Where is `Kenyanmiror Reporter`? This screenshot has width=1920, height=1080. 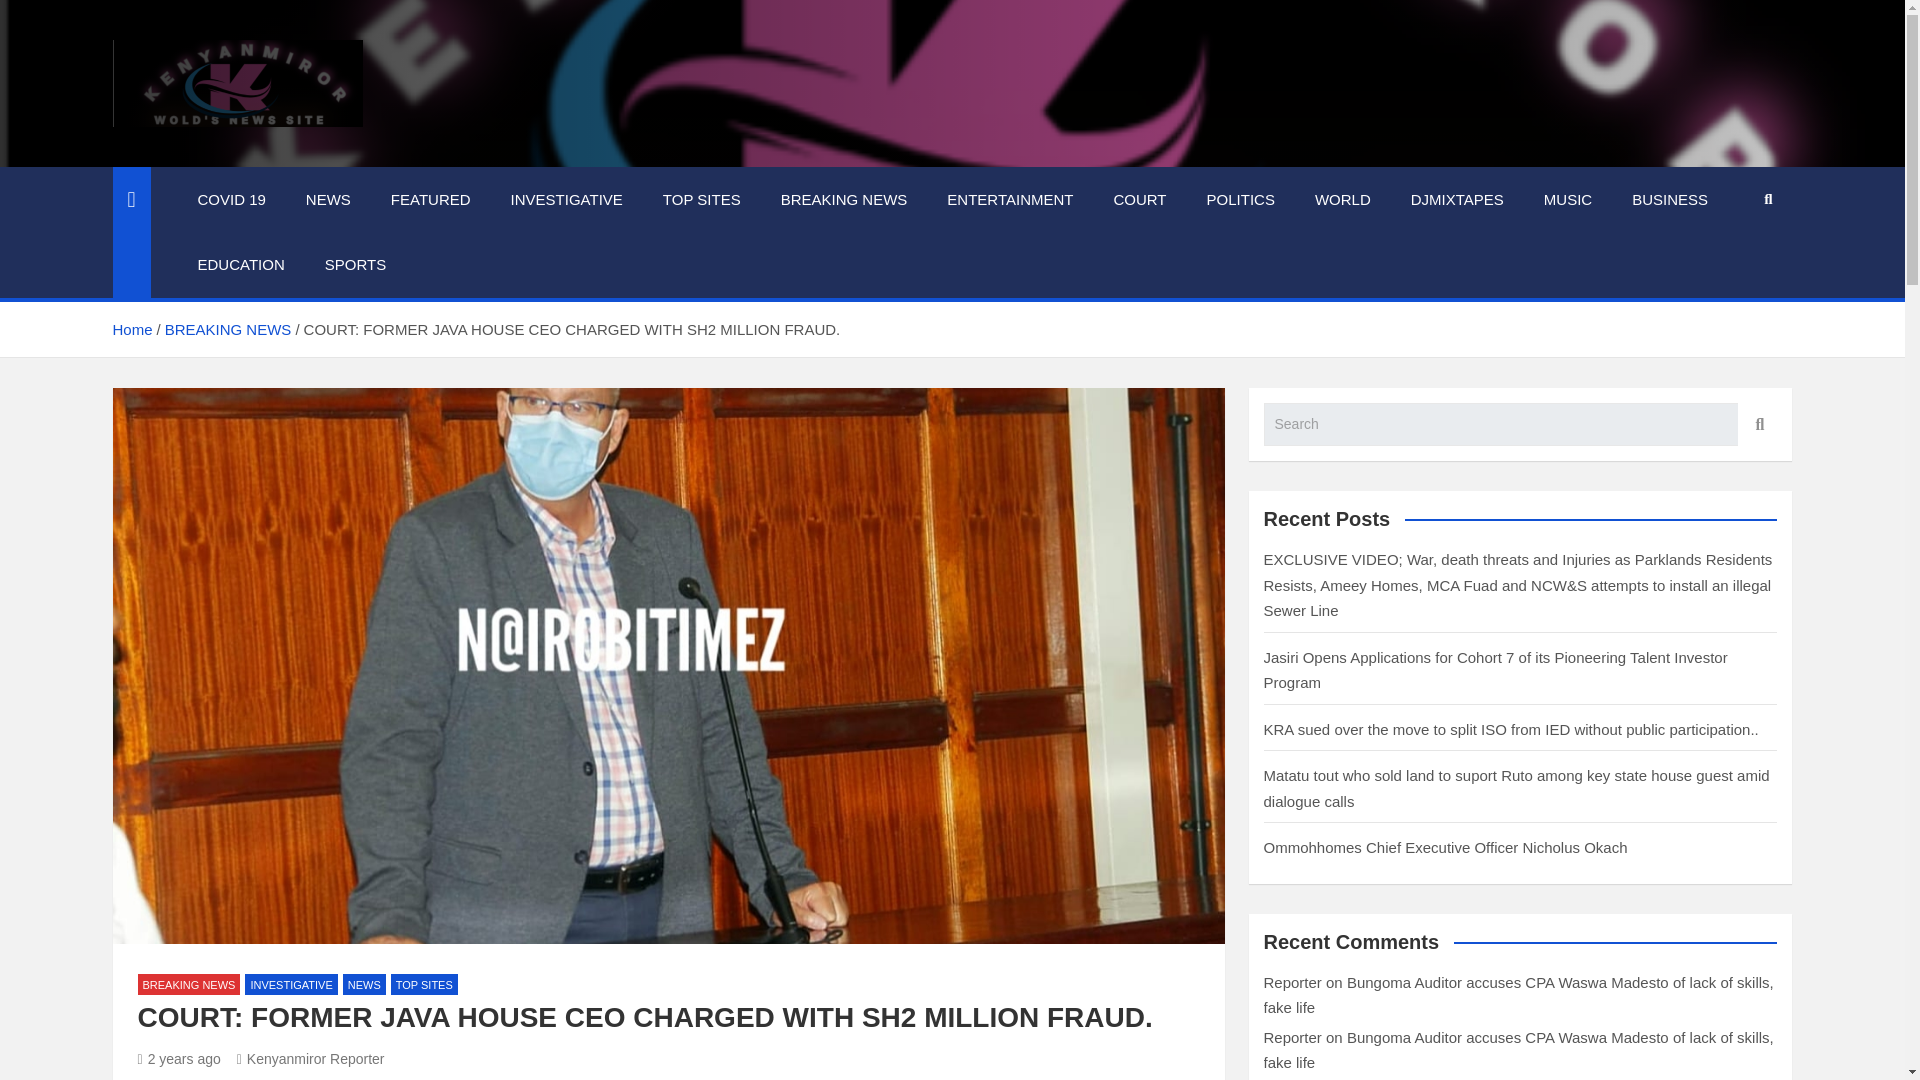
Kenyanmiror Reporter is located at coordinates (310, 1058).